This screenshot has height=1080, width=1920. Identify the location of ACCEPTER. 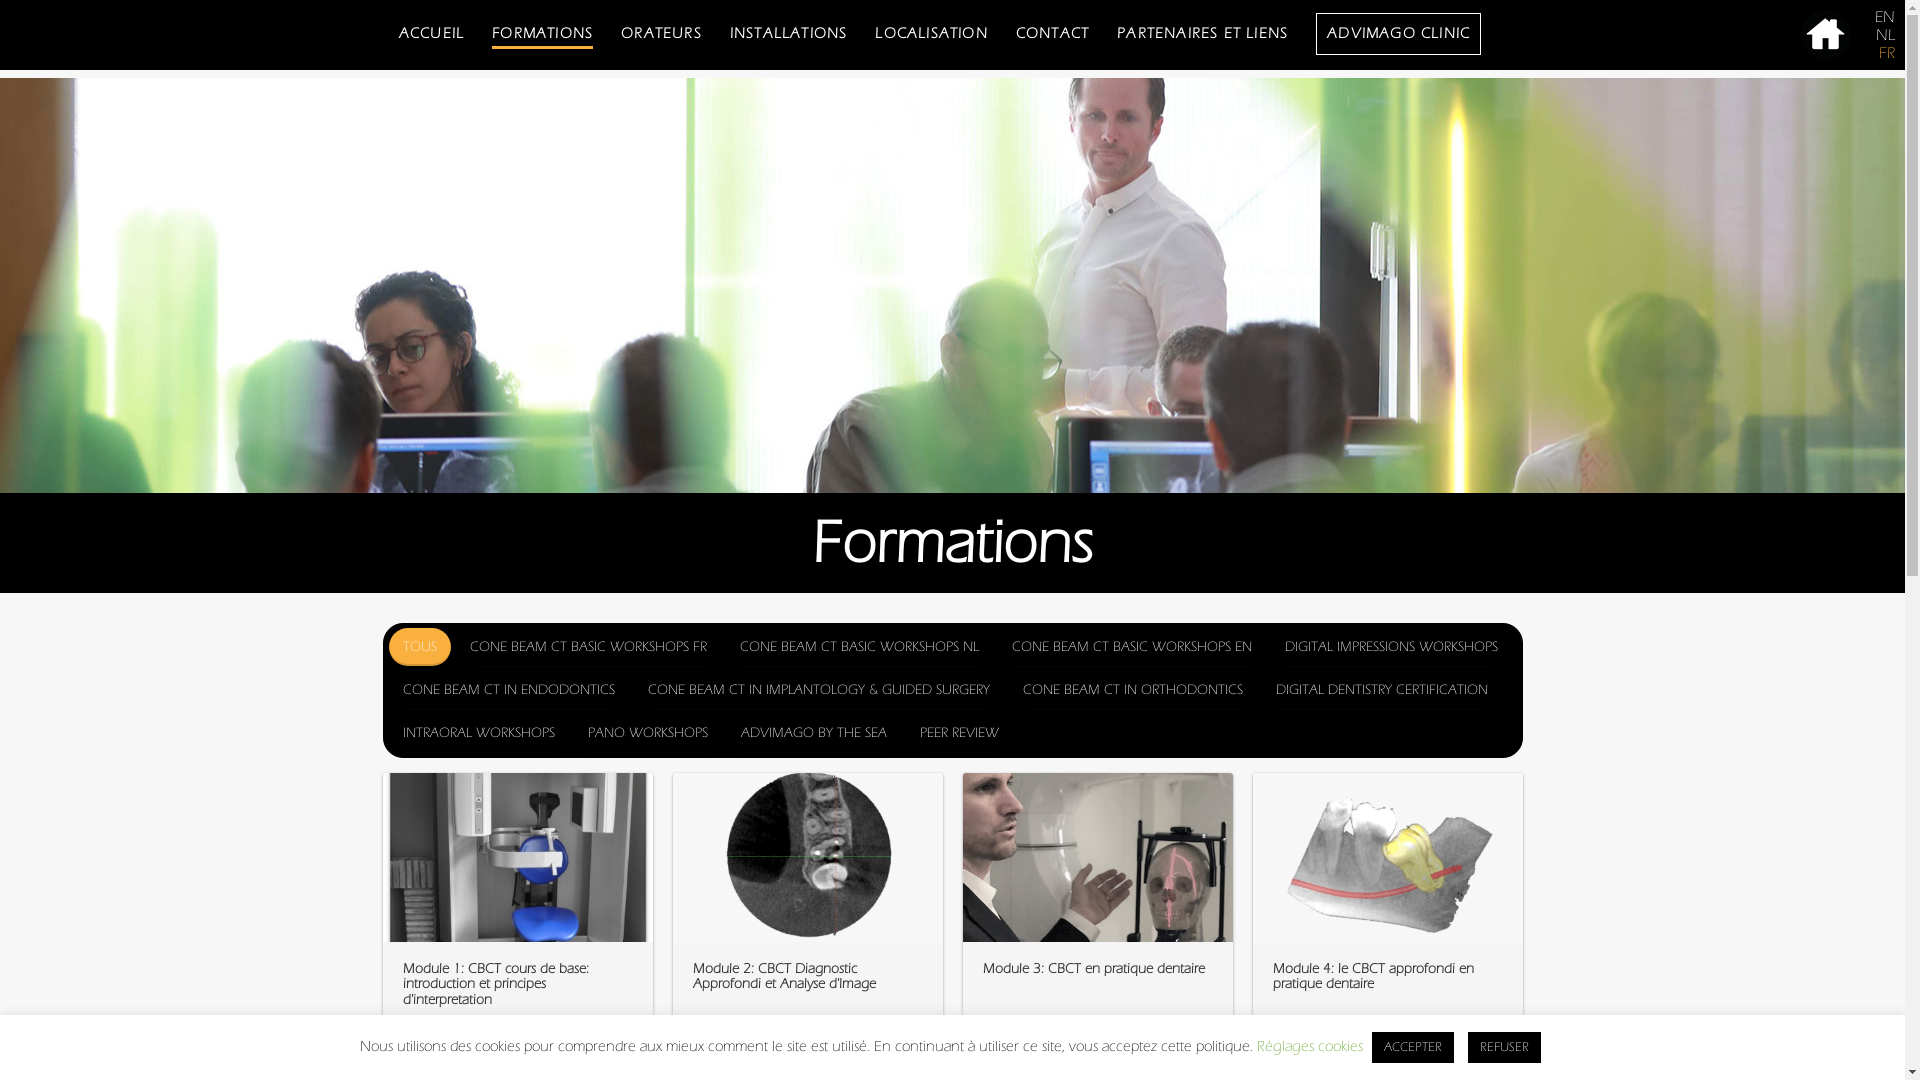
(1413, 1048).